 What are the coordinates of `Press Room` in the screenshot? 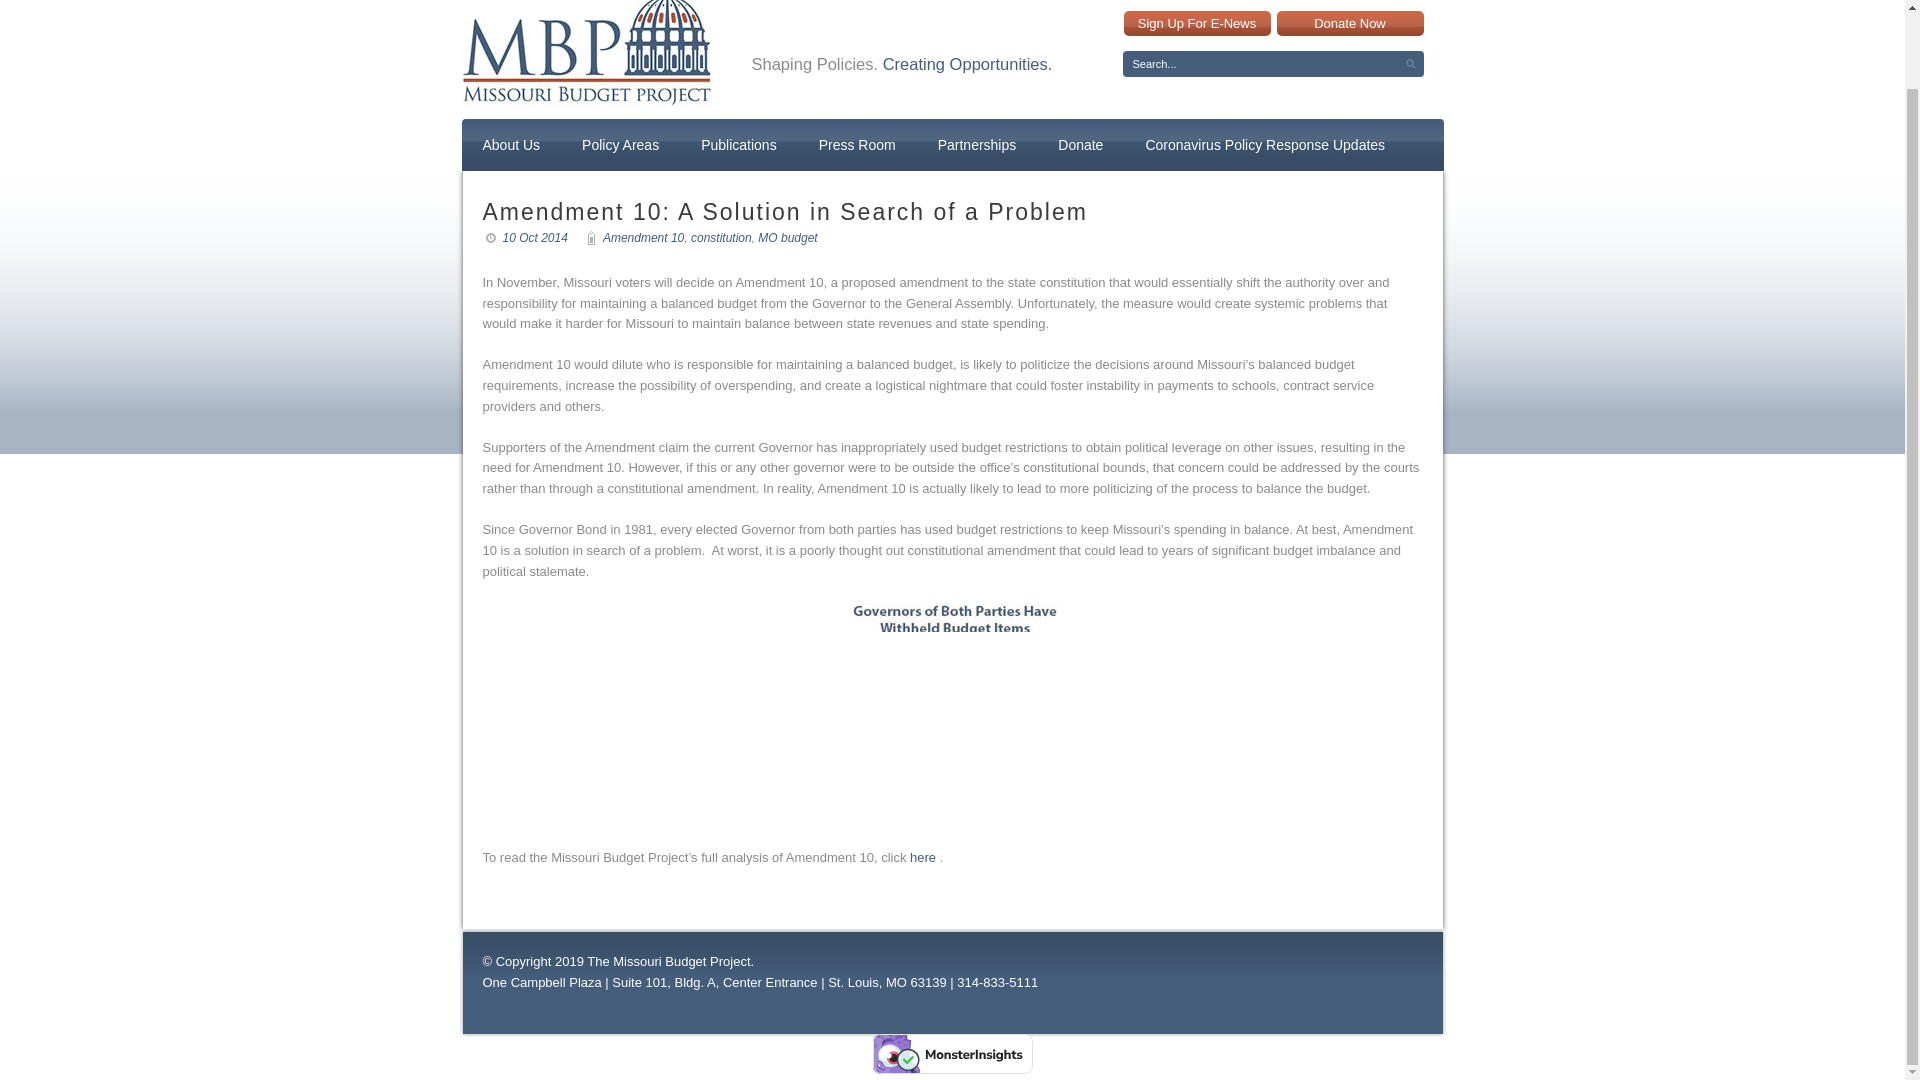 It's located at (857, 145).